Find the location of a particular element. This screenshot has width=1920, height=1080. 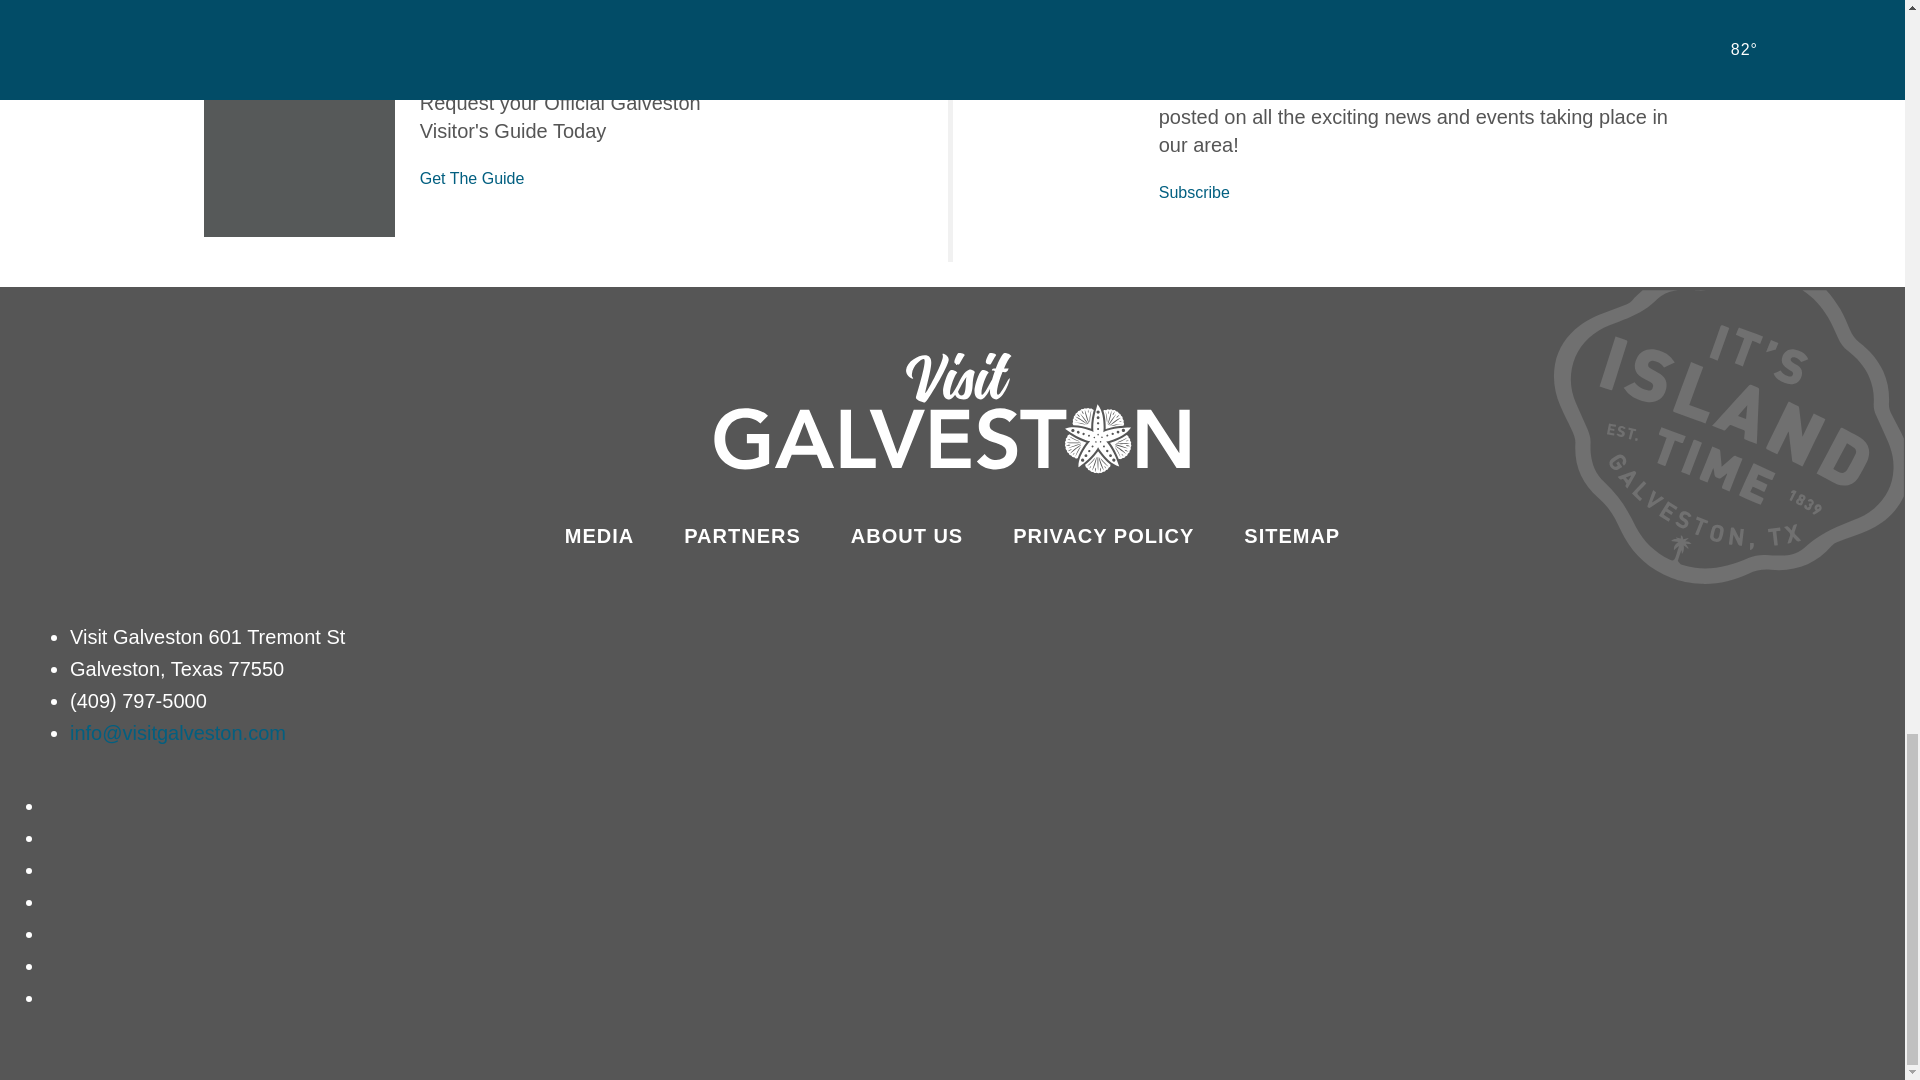

MEDIA is located at coordinates (598, 536).